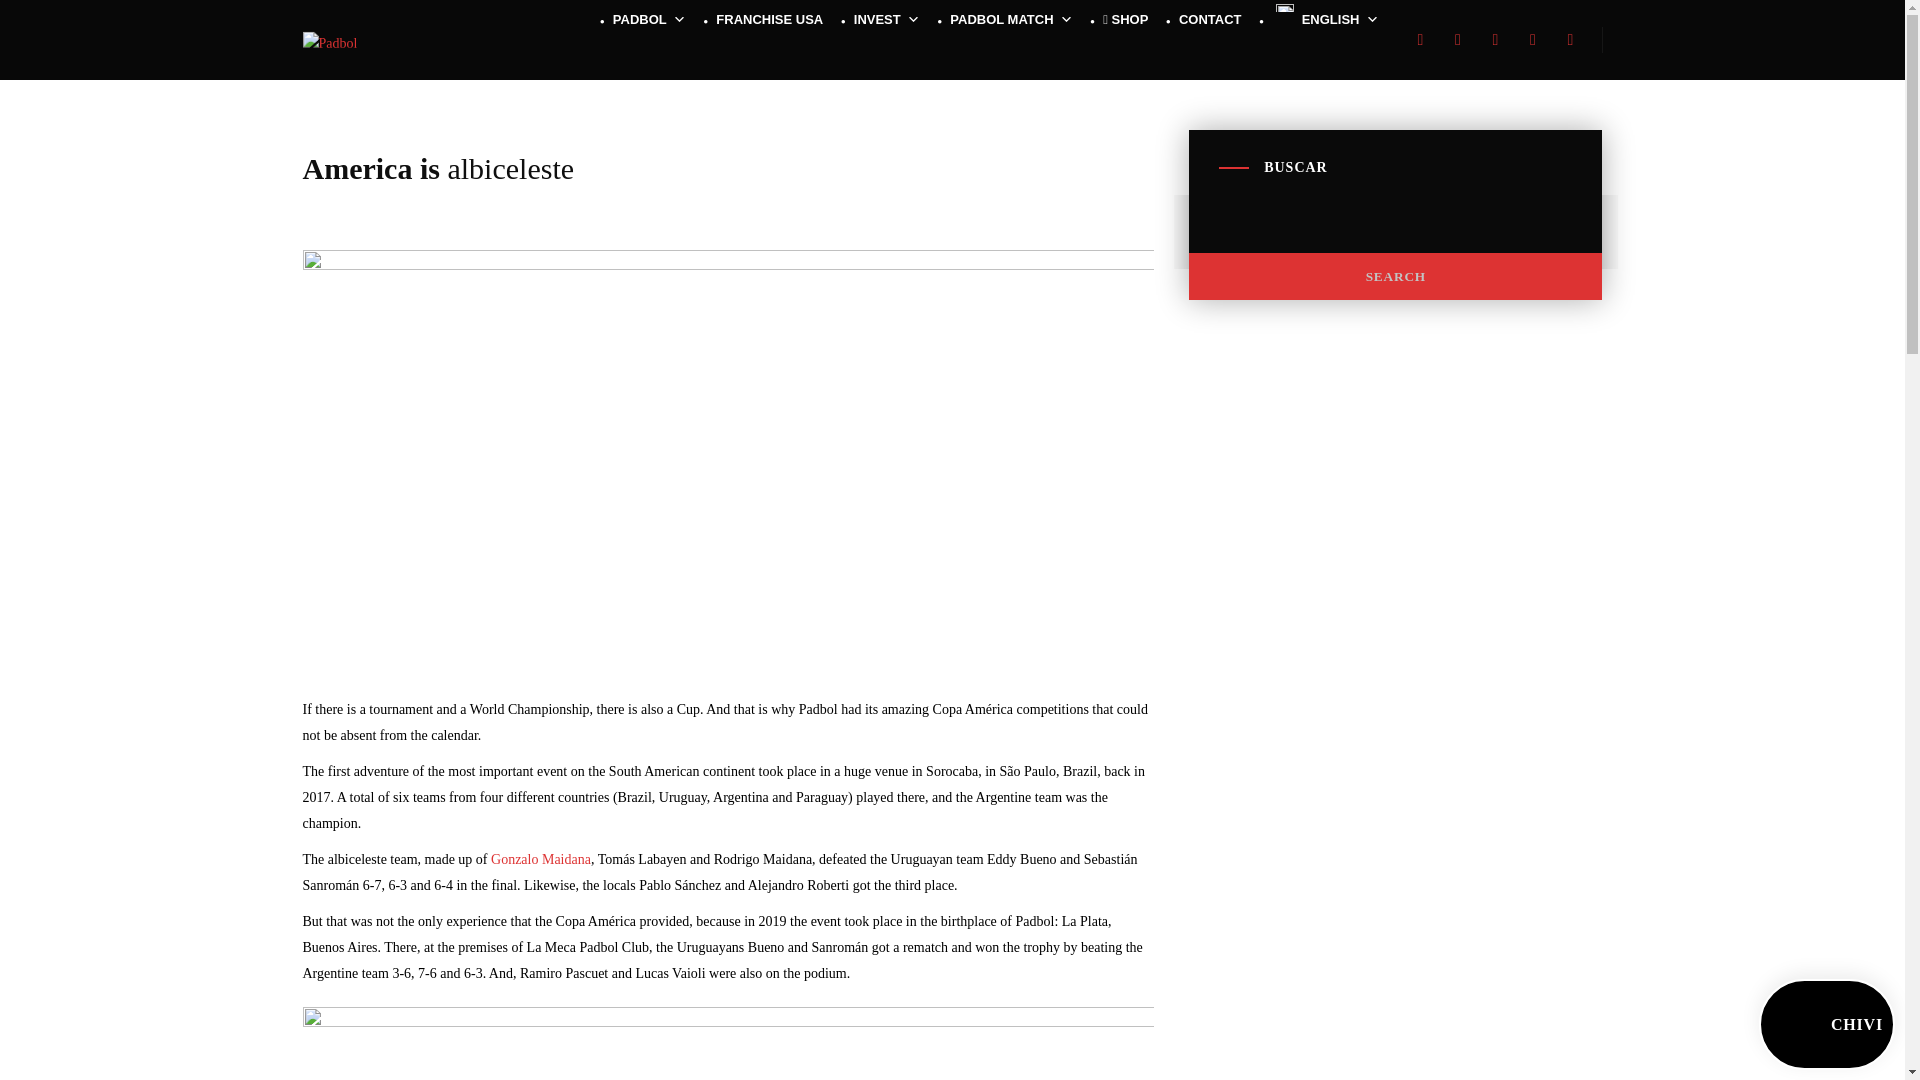  What do you see at coordinates (1826, 1024) in the screenshot?
I see `Chivi ` at bounding box center [1826, 1024].